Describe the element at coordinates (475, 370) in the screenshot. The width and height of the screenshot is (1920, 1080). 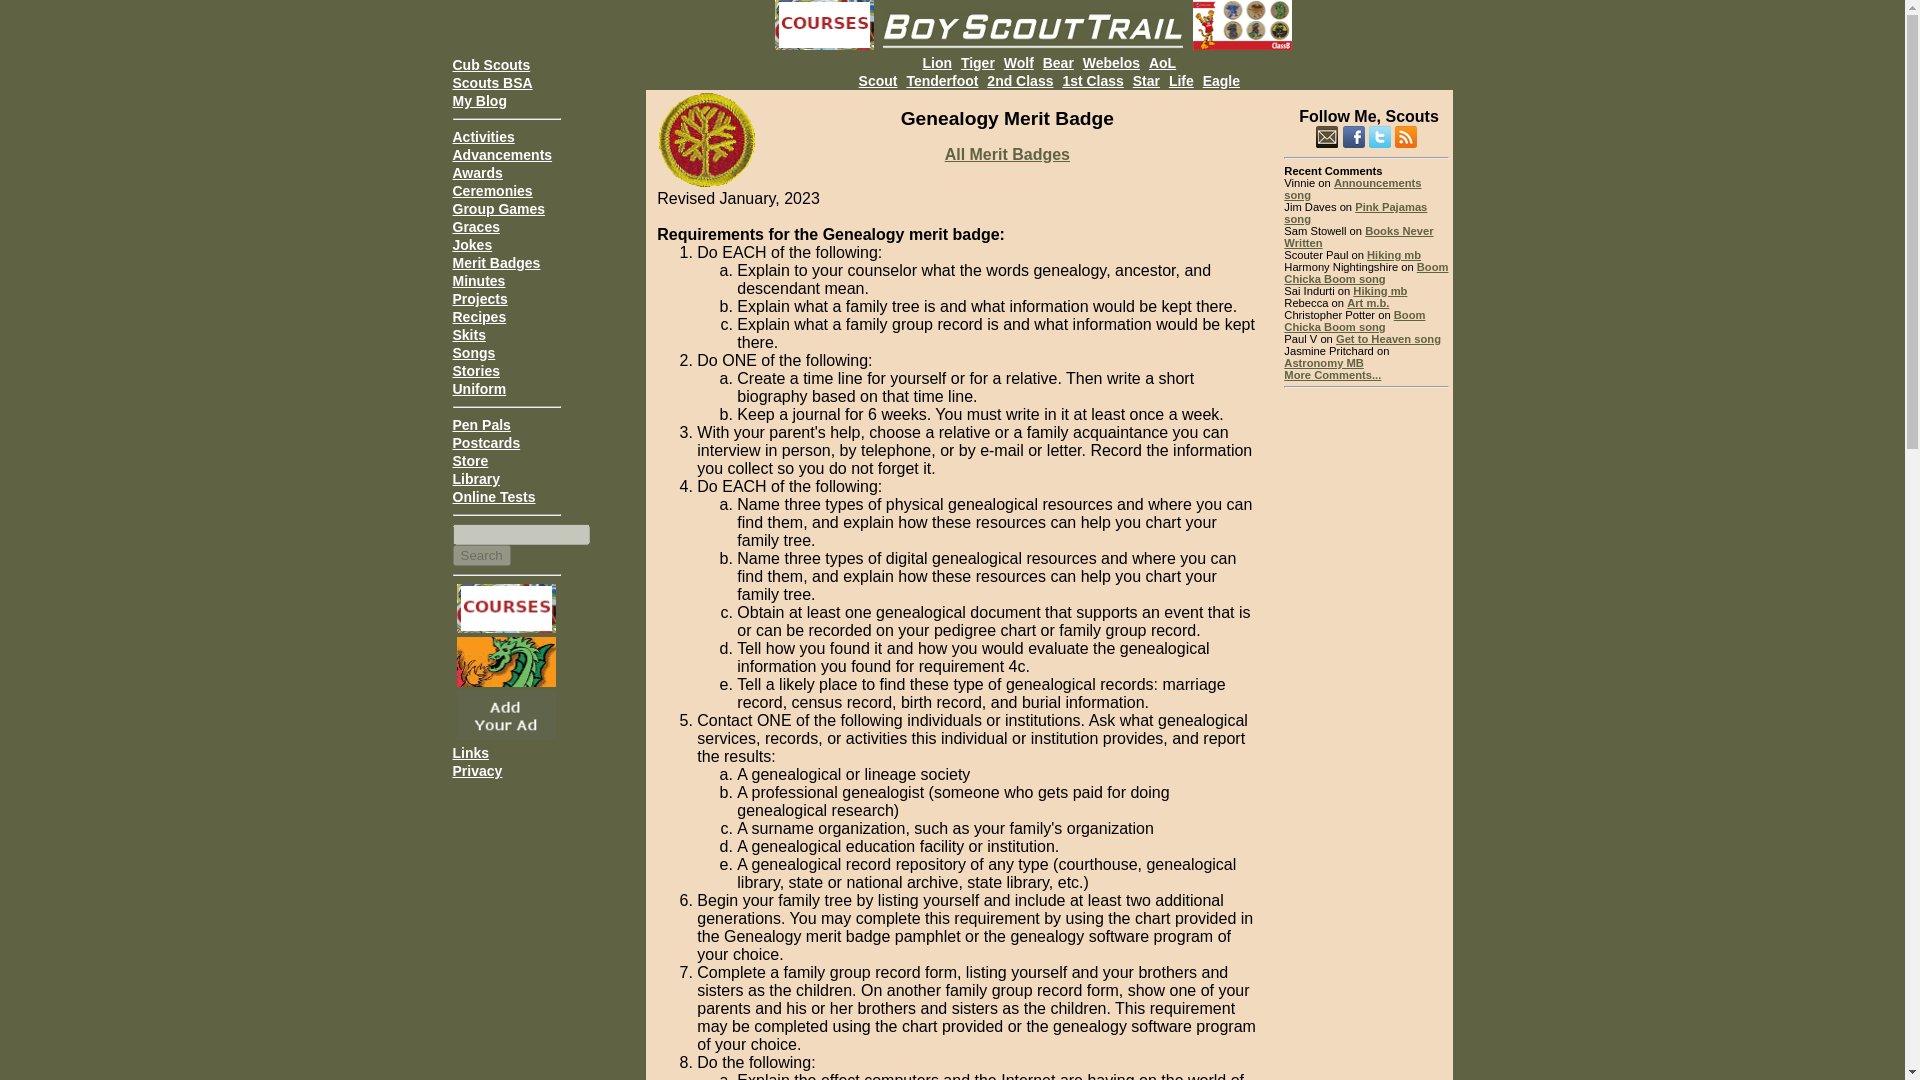
I see `Stories` at that location.